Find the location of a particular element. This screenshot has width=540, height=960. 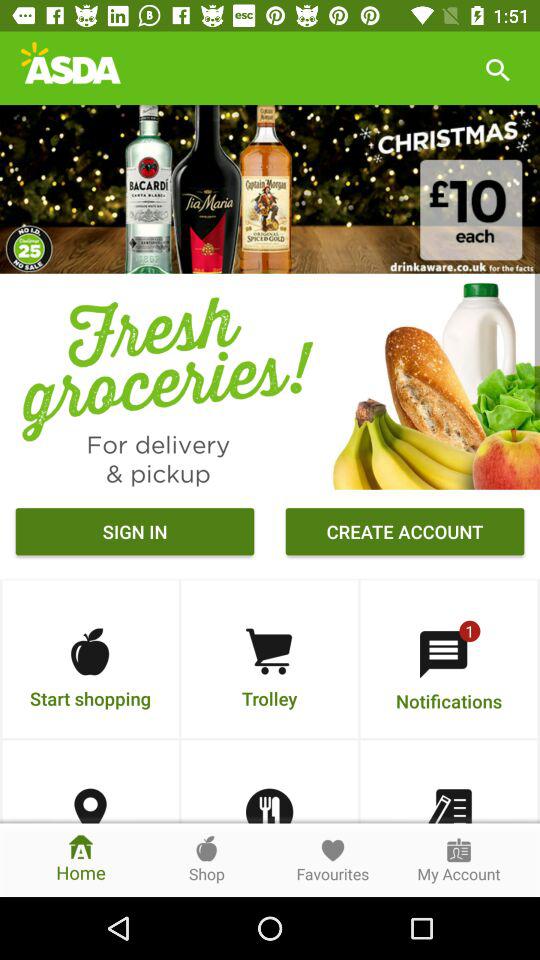

select item at the top right corner is located at coordinates (498, 68).